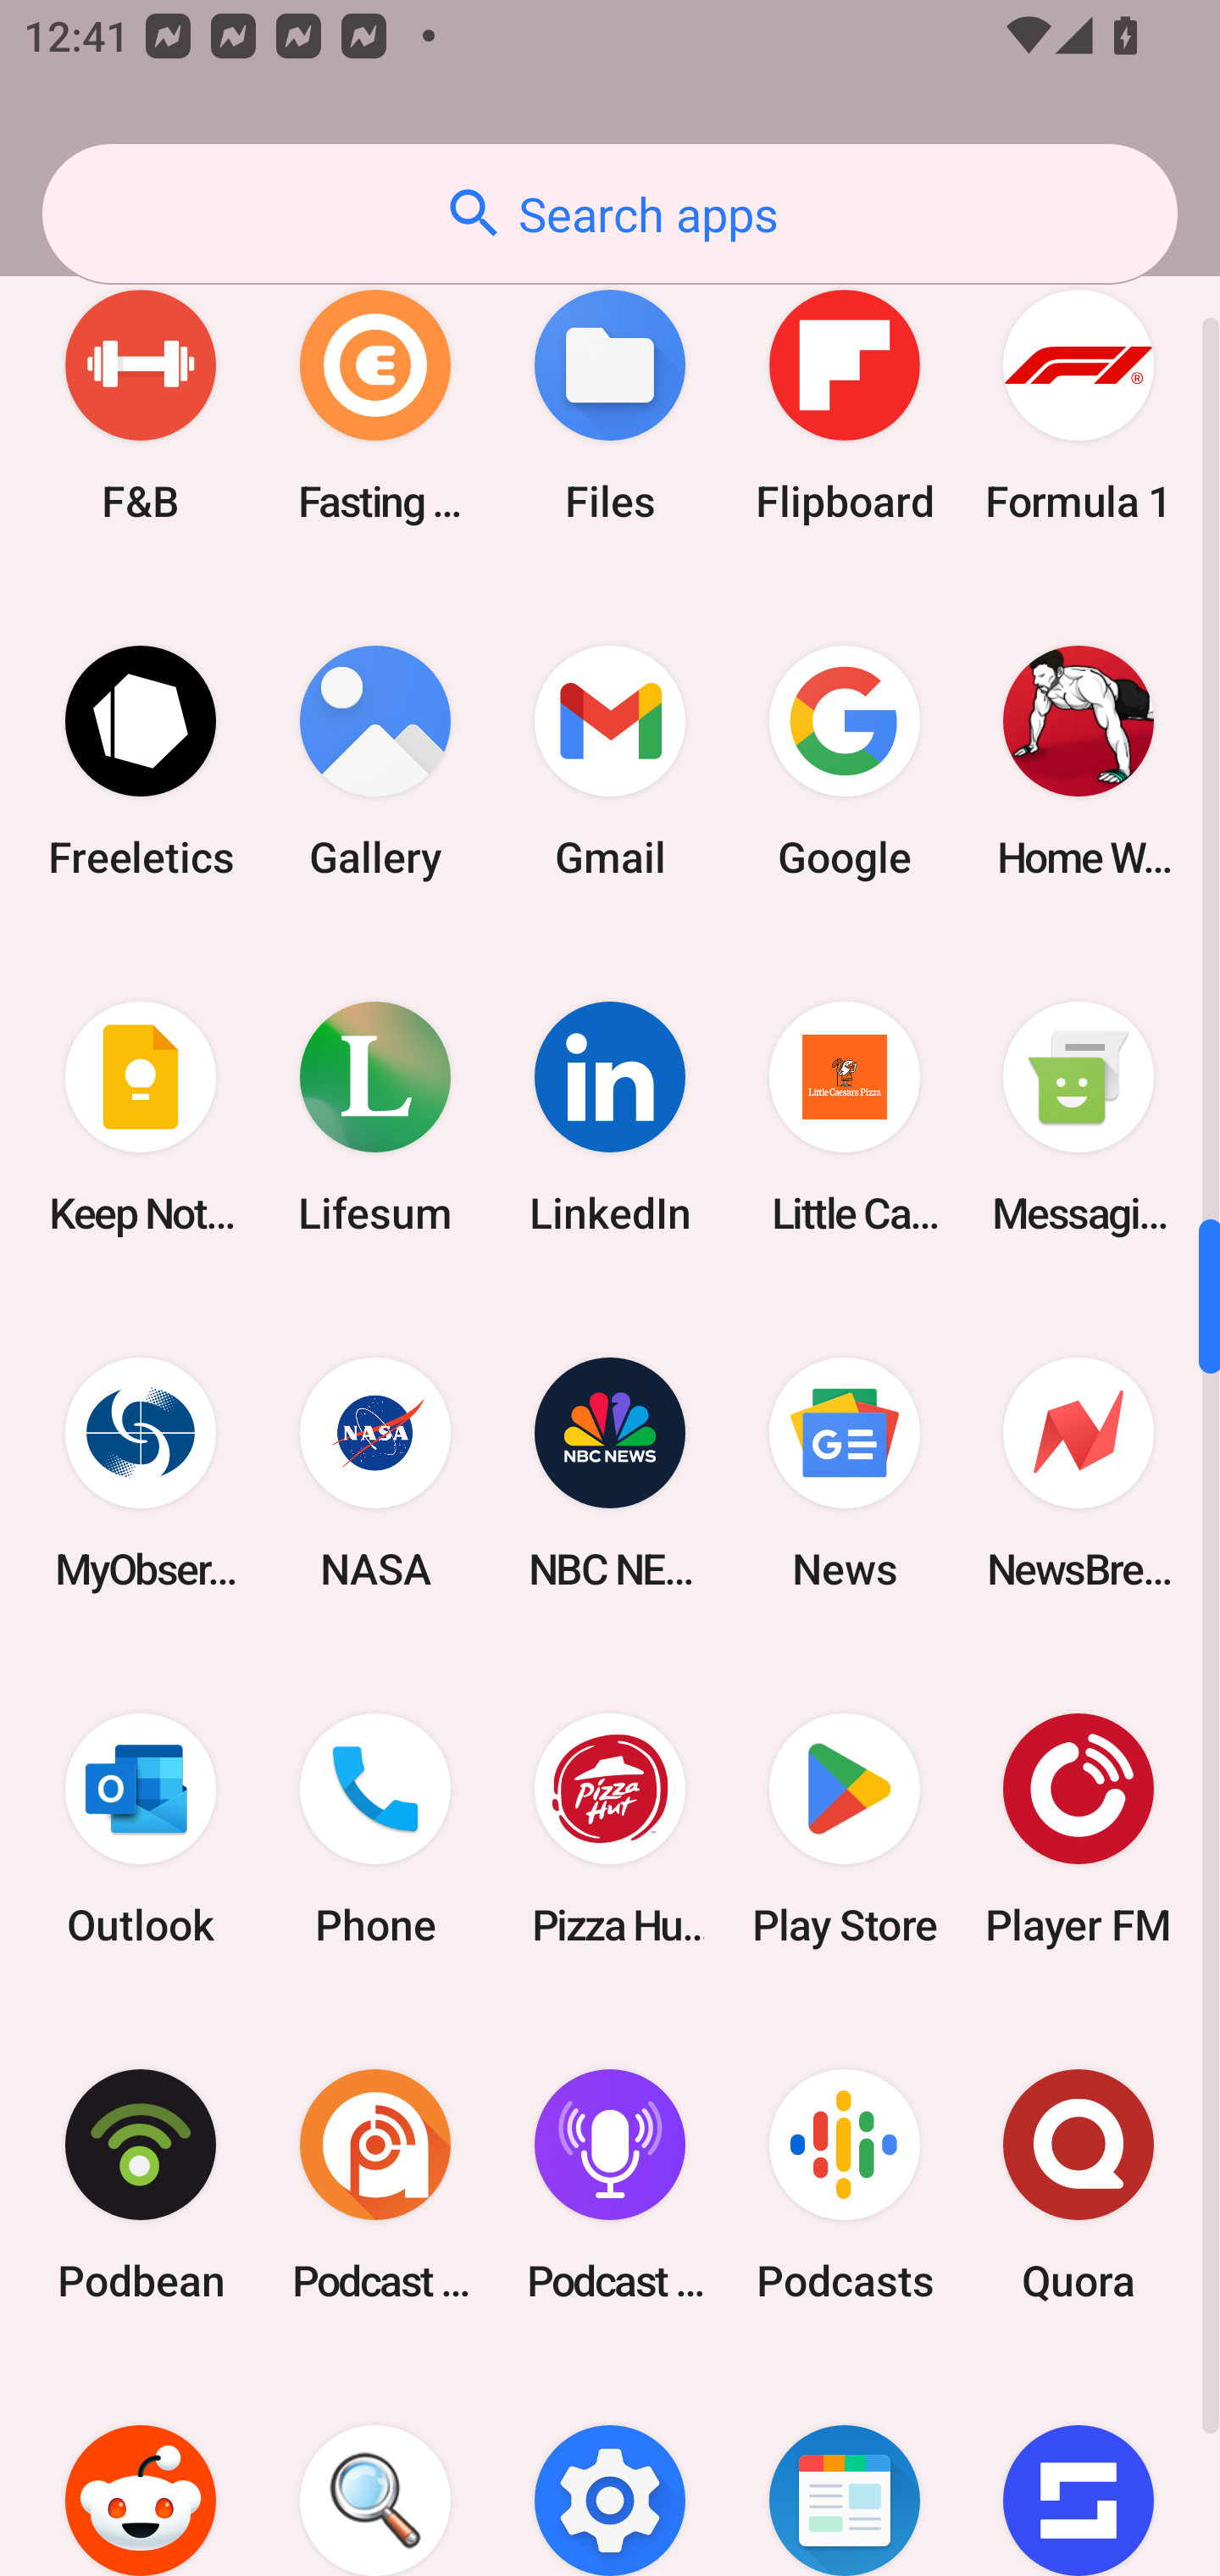 This screenshot has height=2576, width=1220. Describe the element at coordinates (610, 214) in the screenshot. I see `  Search apps` at that location.